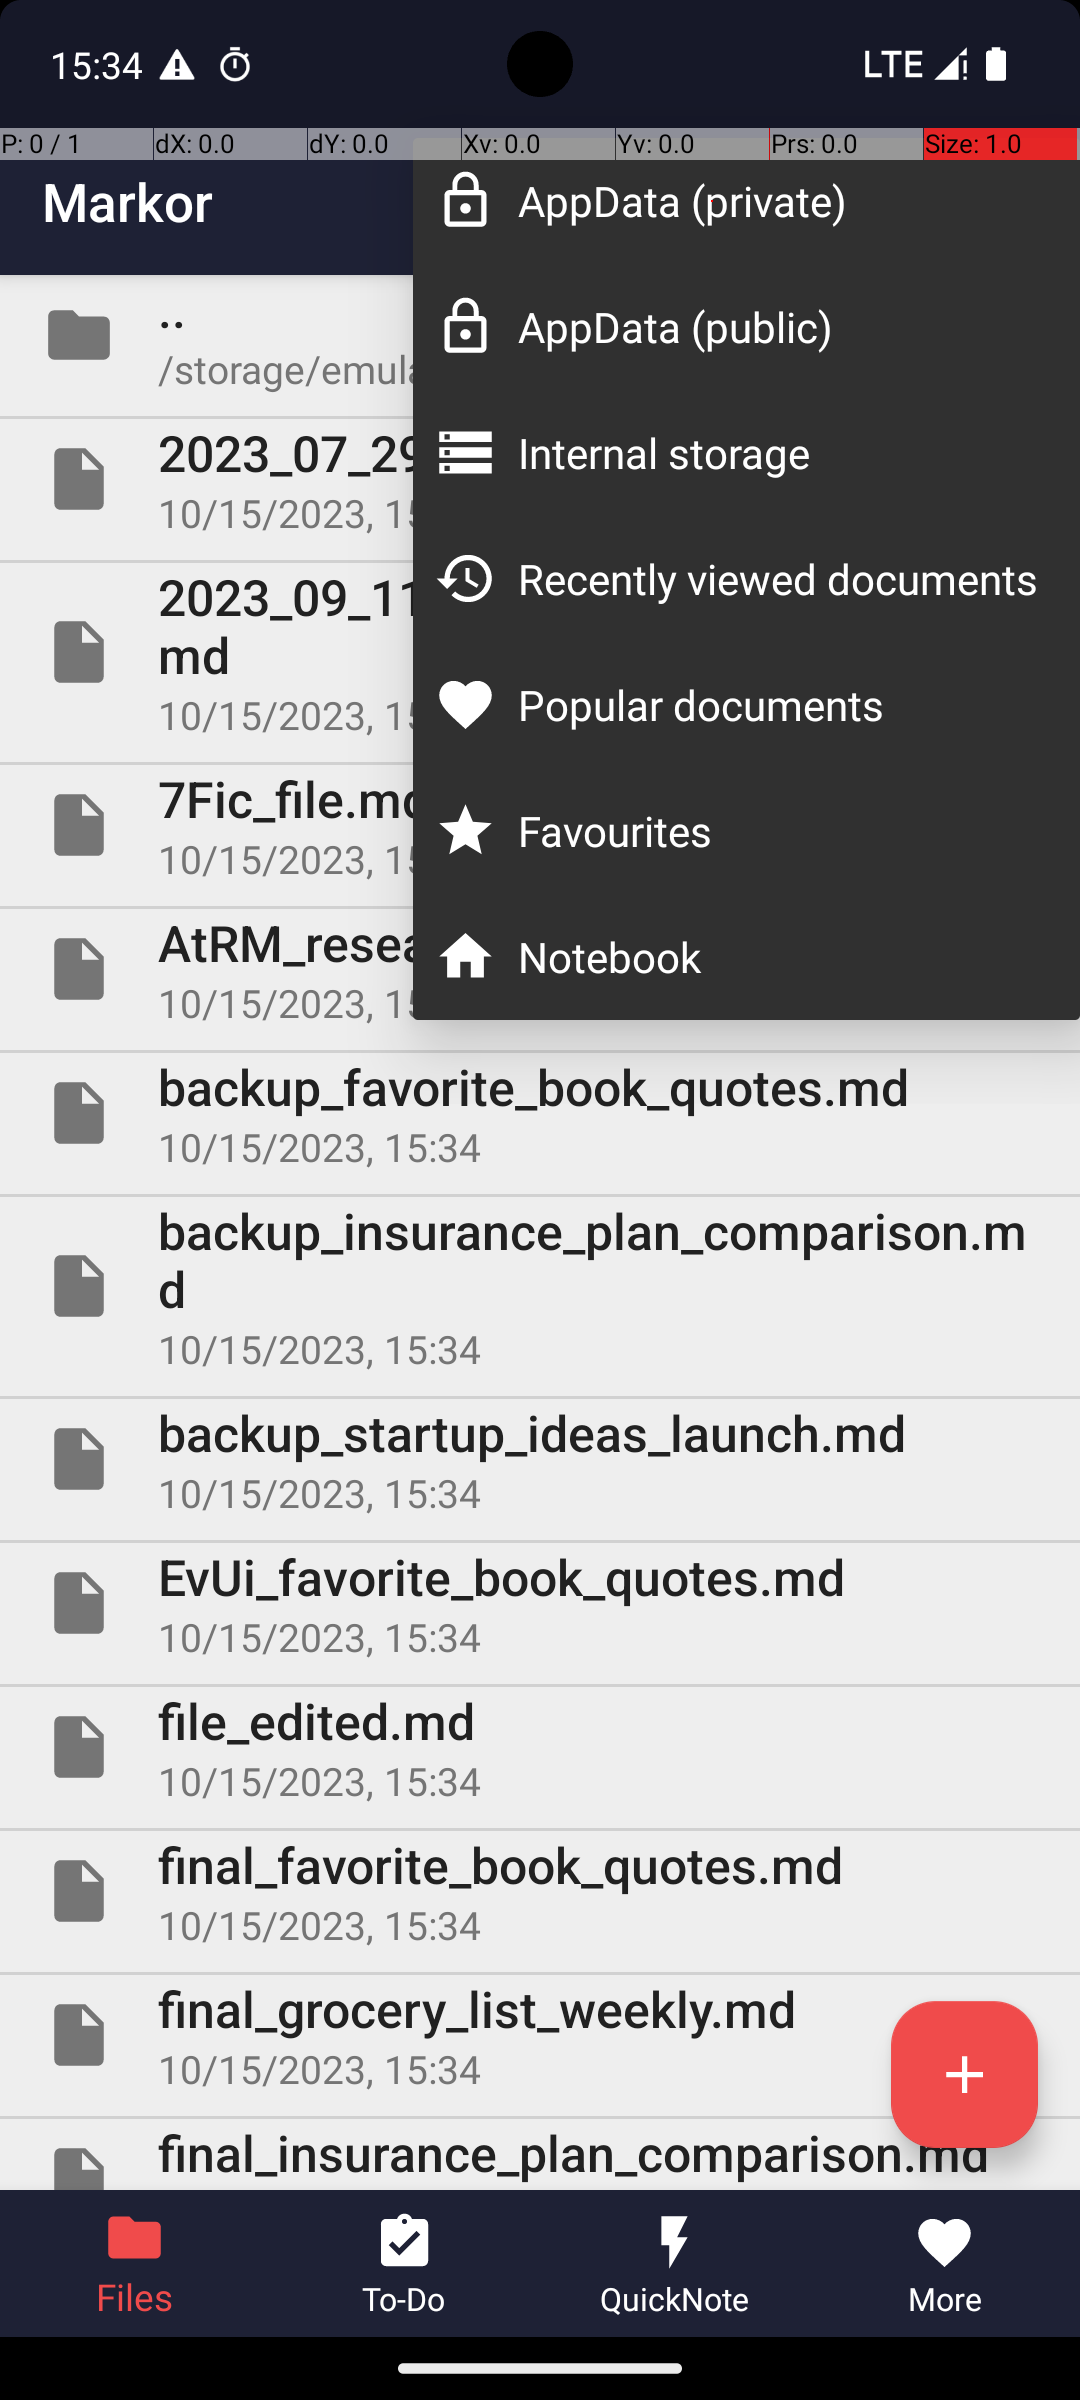 Image resolution: width=1080 pixels, height=2400 pixels. Describe the element at coordinates (778, 452) in the screenshot. I see `Internal storage` at that location.